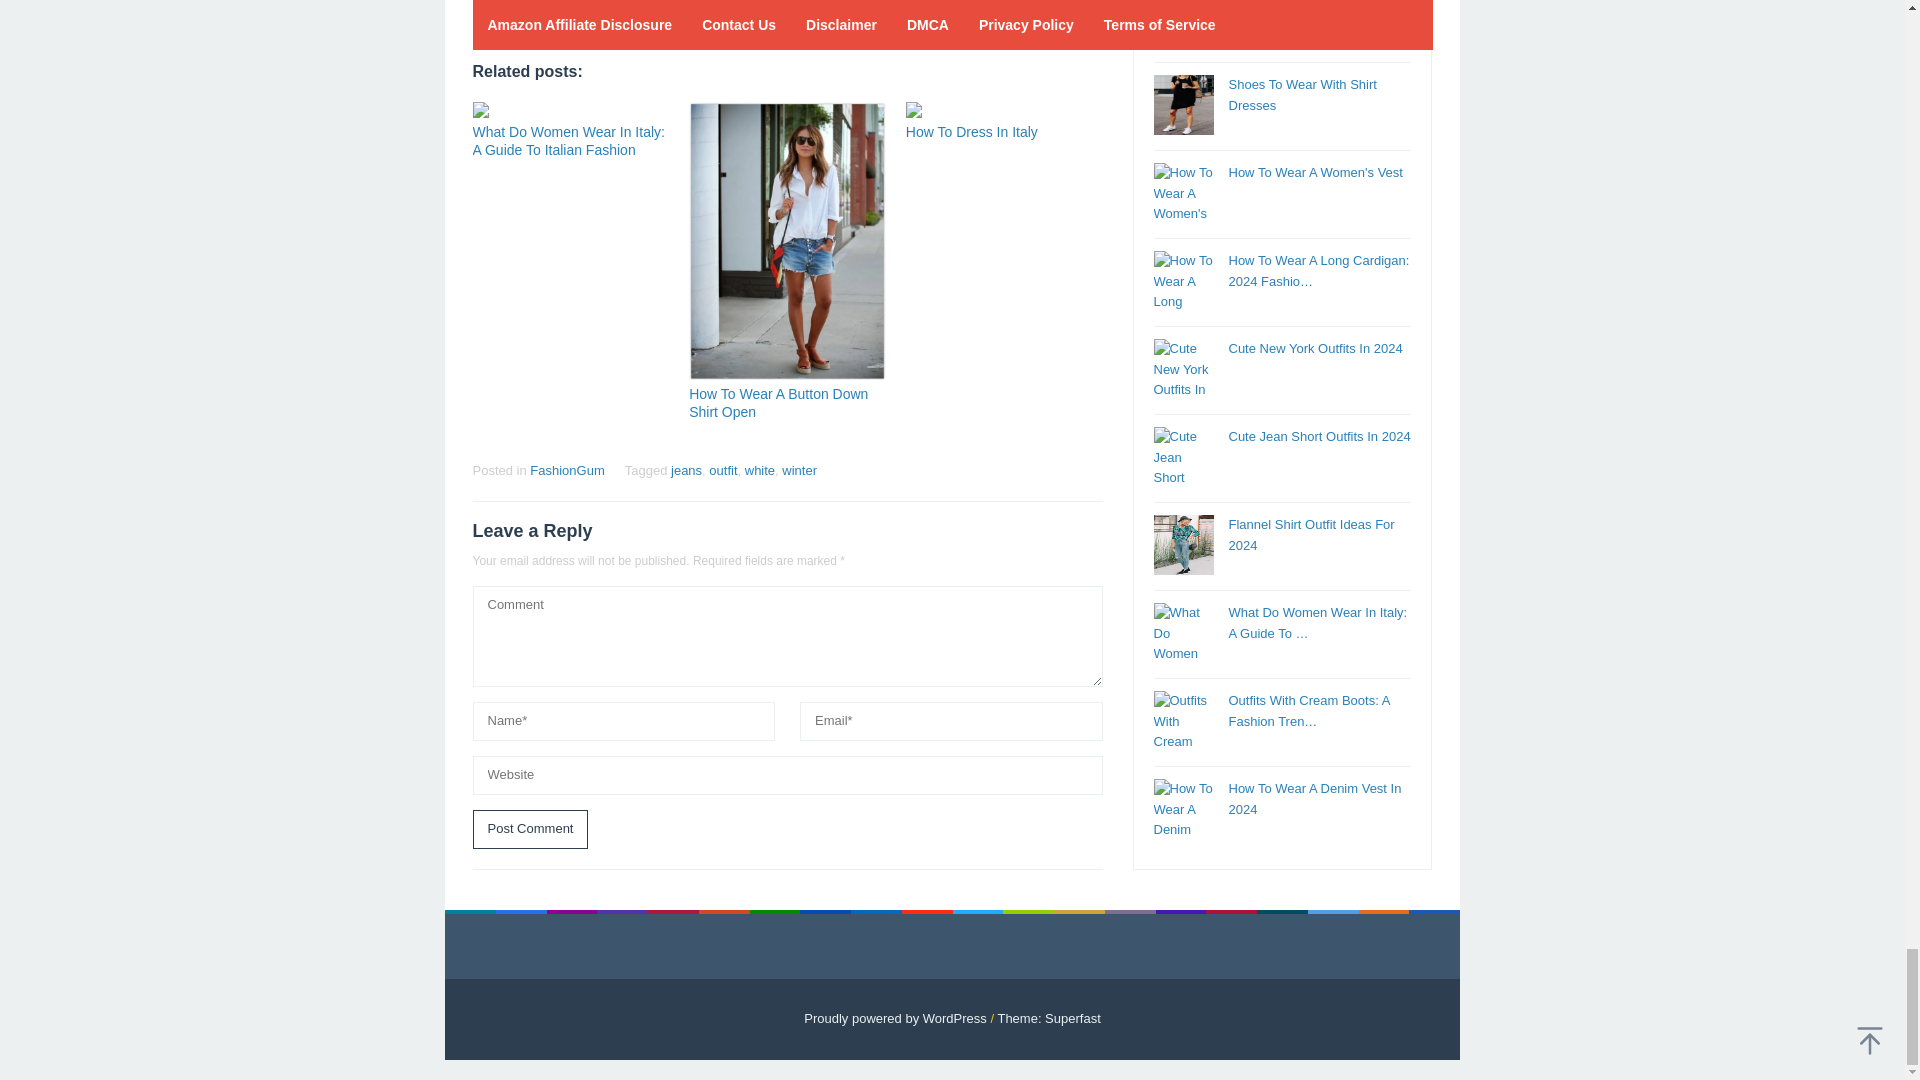 This screenshot has width=1920, height=1080. I want to click on Pin this, so click(556, 12).